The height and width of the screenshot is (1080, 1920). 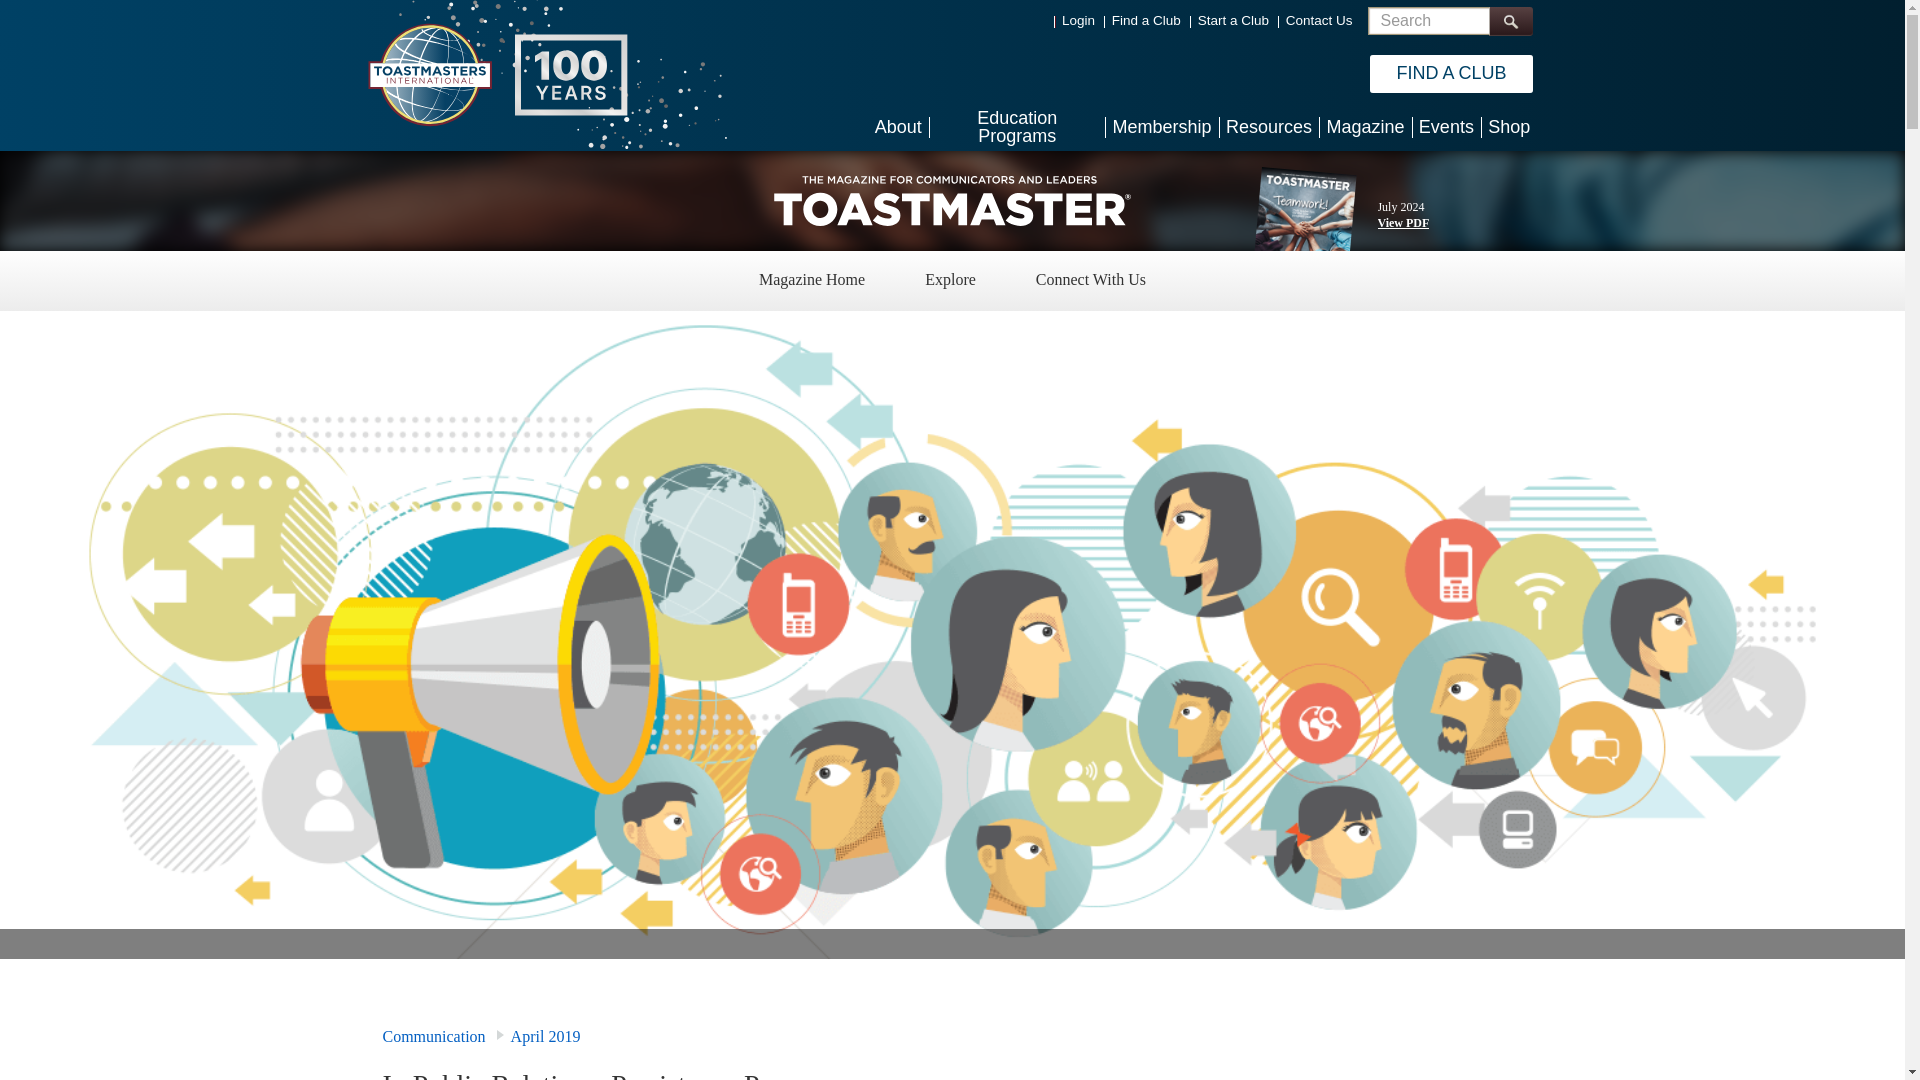 What do you see at coordinates (1161, 126) in the screenshot?
I see `Membership` at bounding box center [1161, 126].